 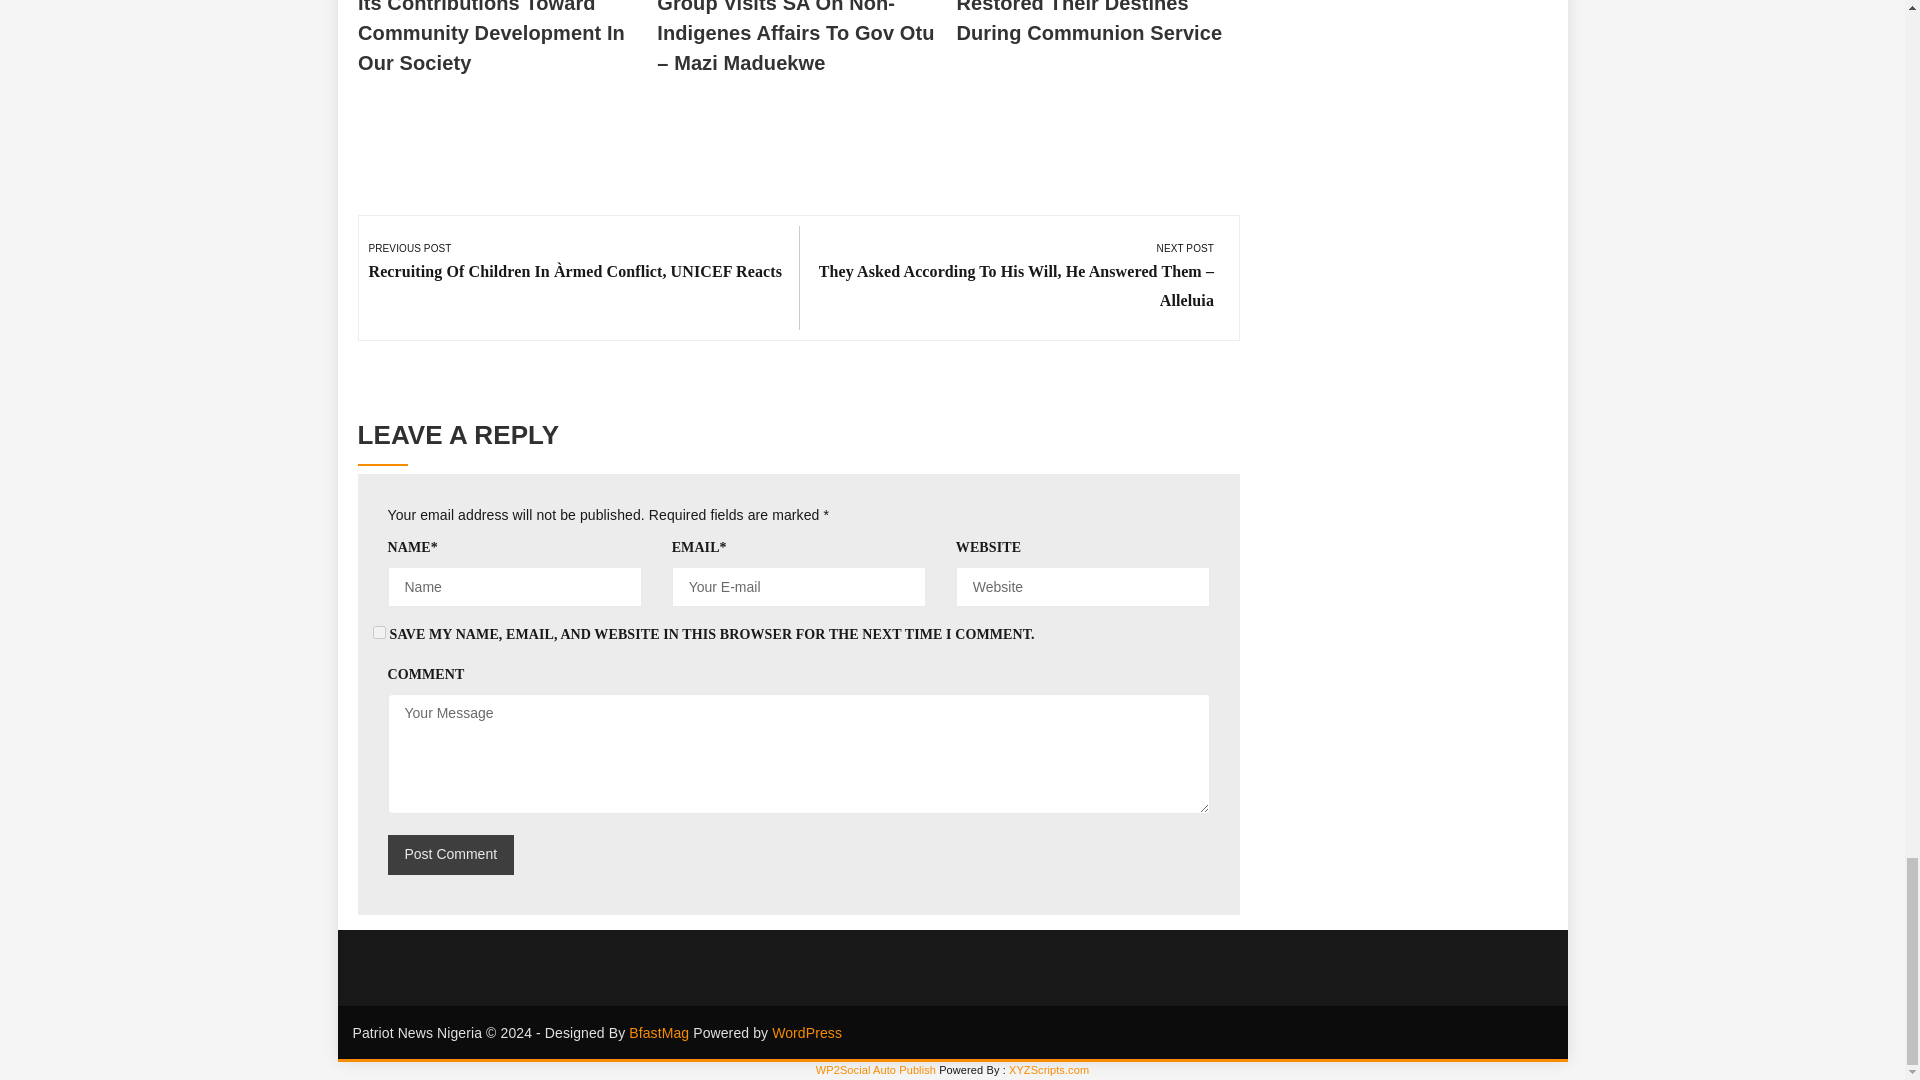 What do you see at coordinates (378, 632) in the screenshot?
I see `yes` at bounding box center [378, 632].